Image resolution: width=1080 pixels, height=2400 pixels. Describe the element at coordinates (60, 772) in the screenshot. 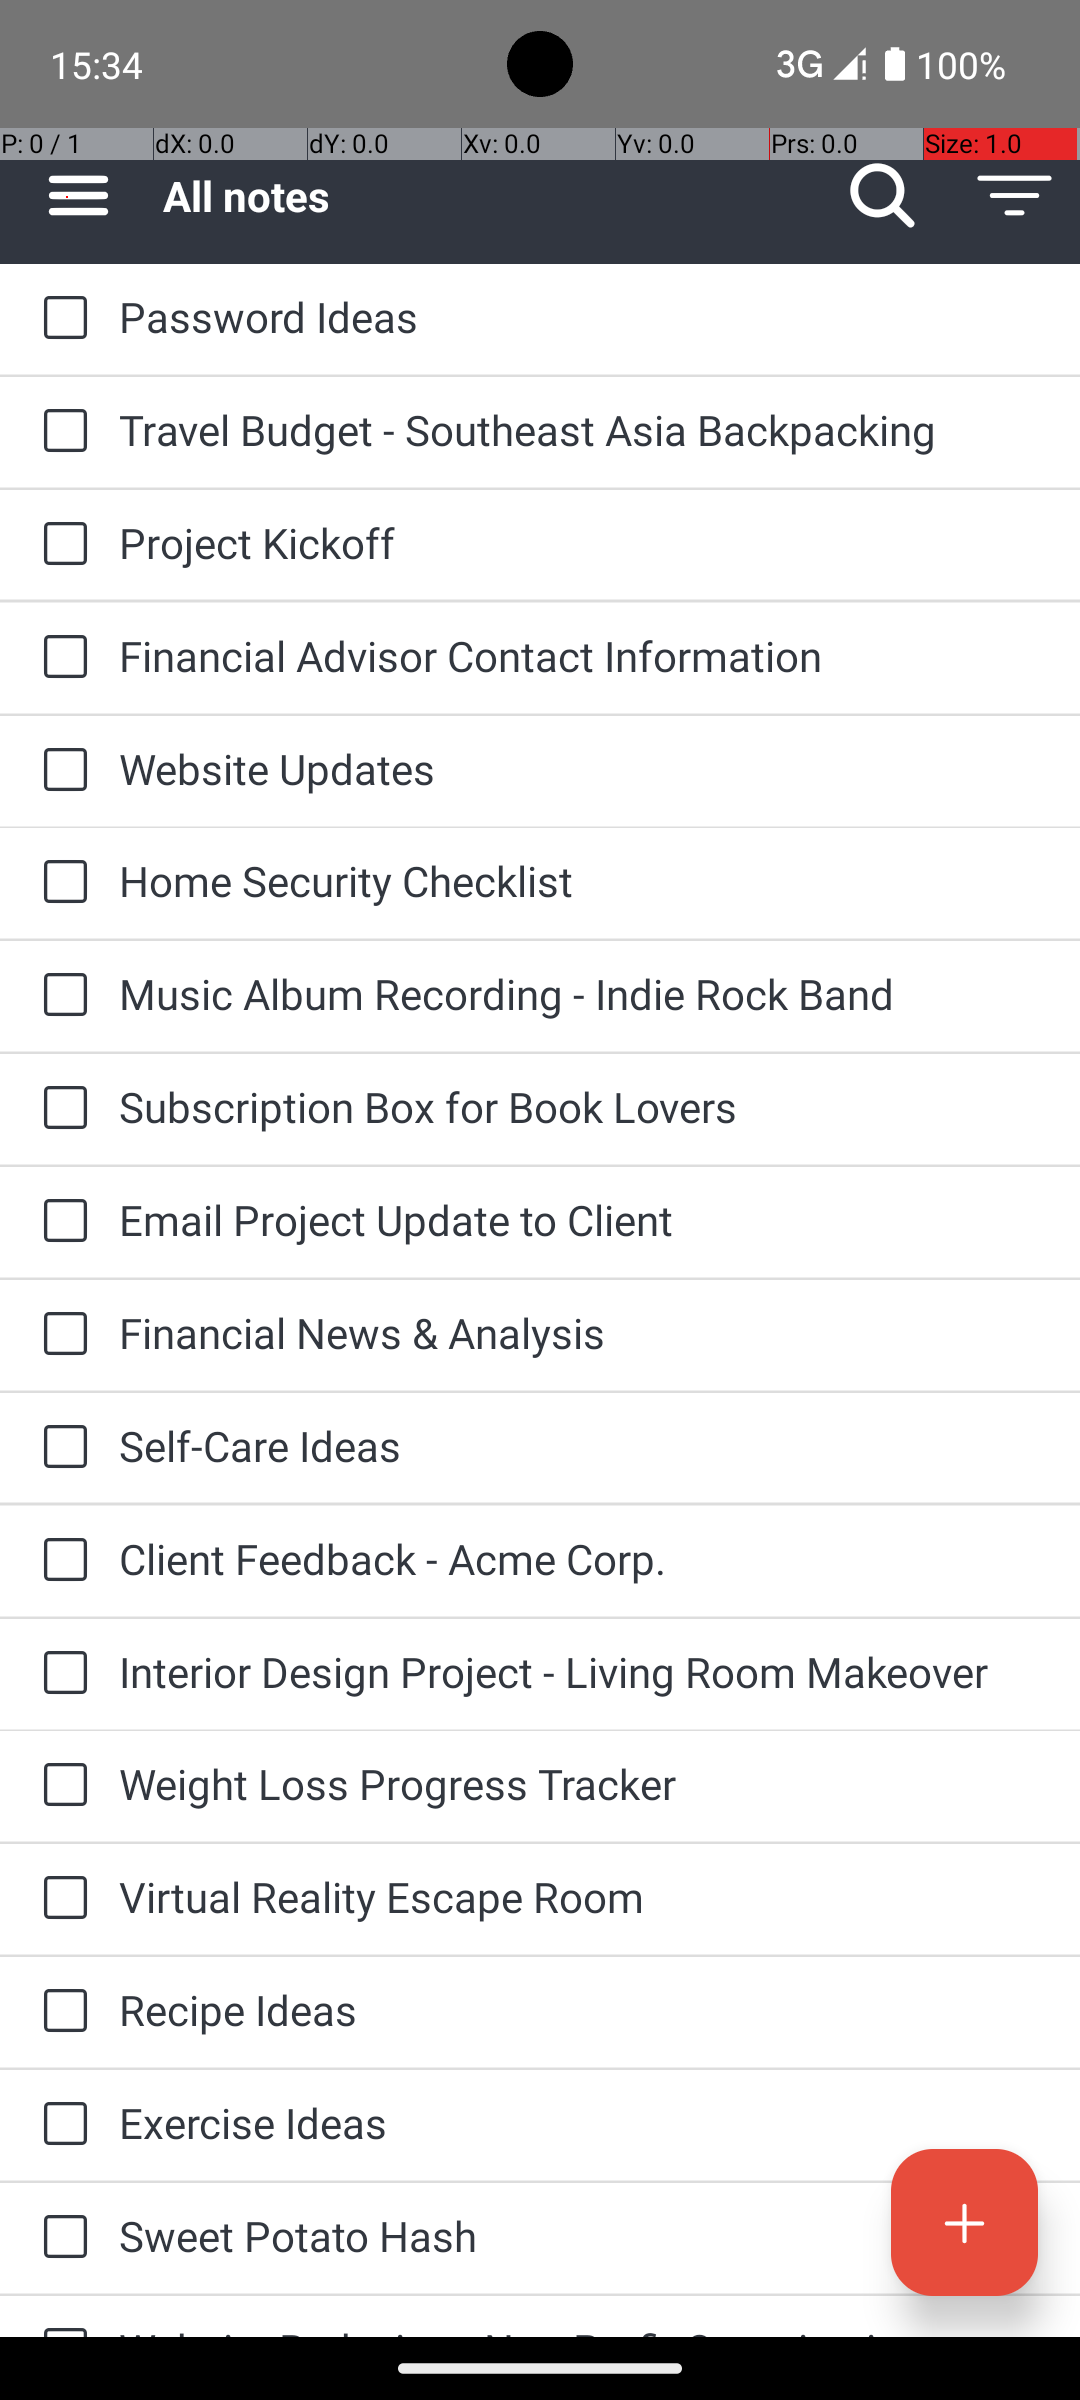

I see `to-do: Website Updates` at that location.